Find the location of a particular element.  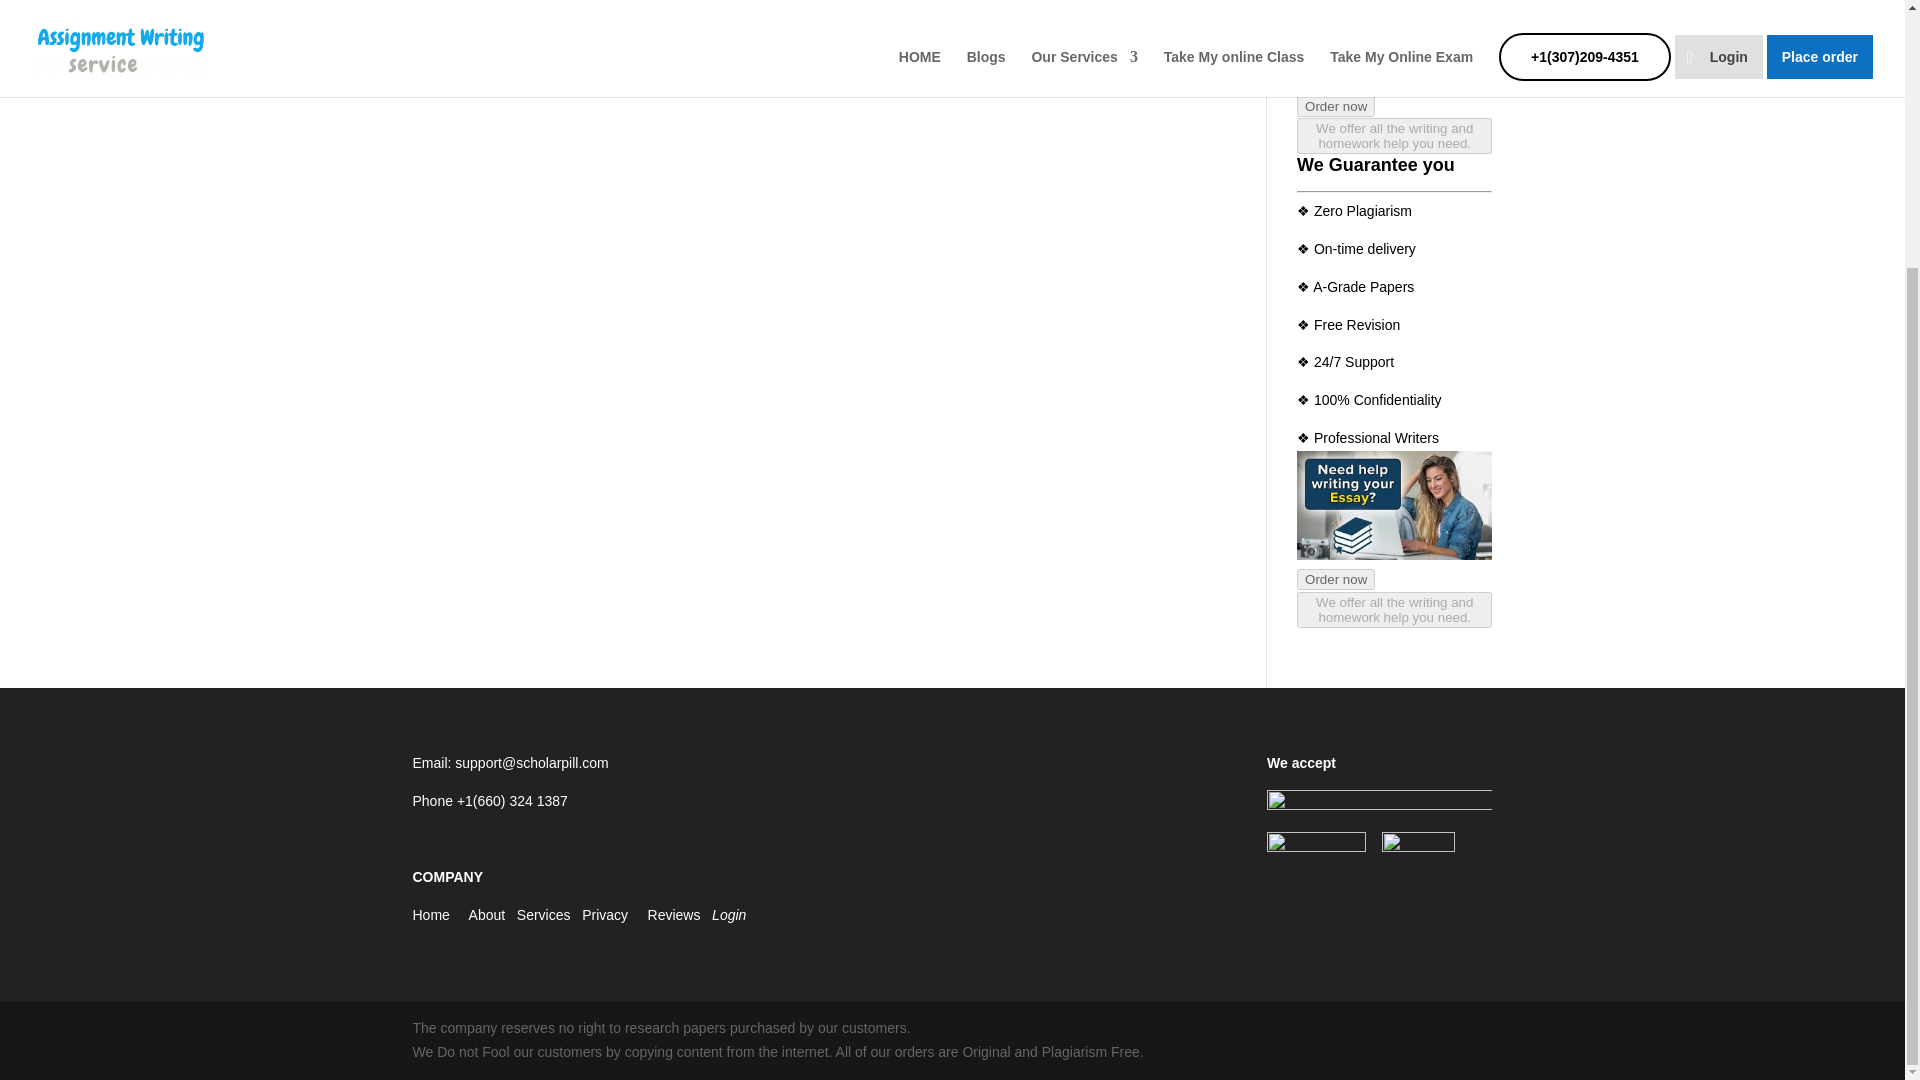

Order now is located at coordinates (1336, 579).